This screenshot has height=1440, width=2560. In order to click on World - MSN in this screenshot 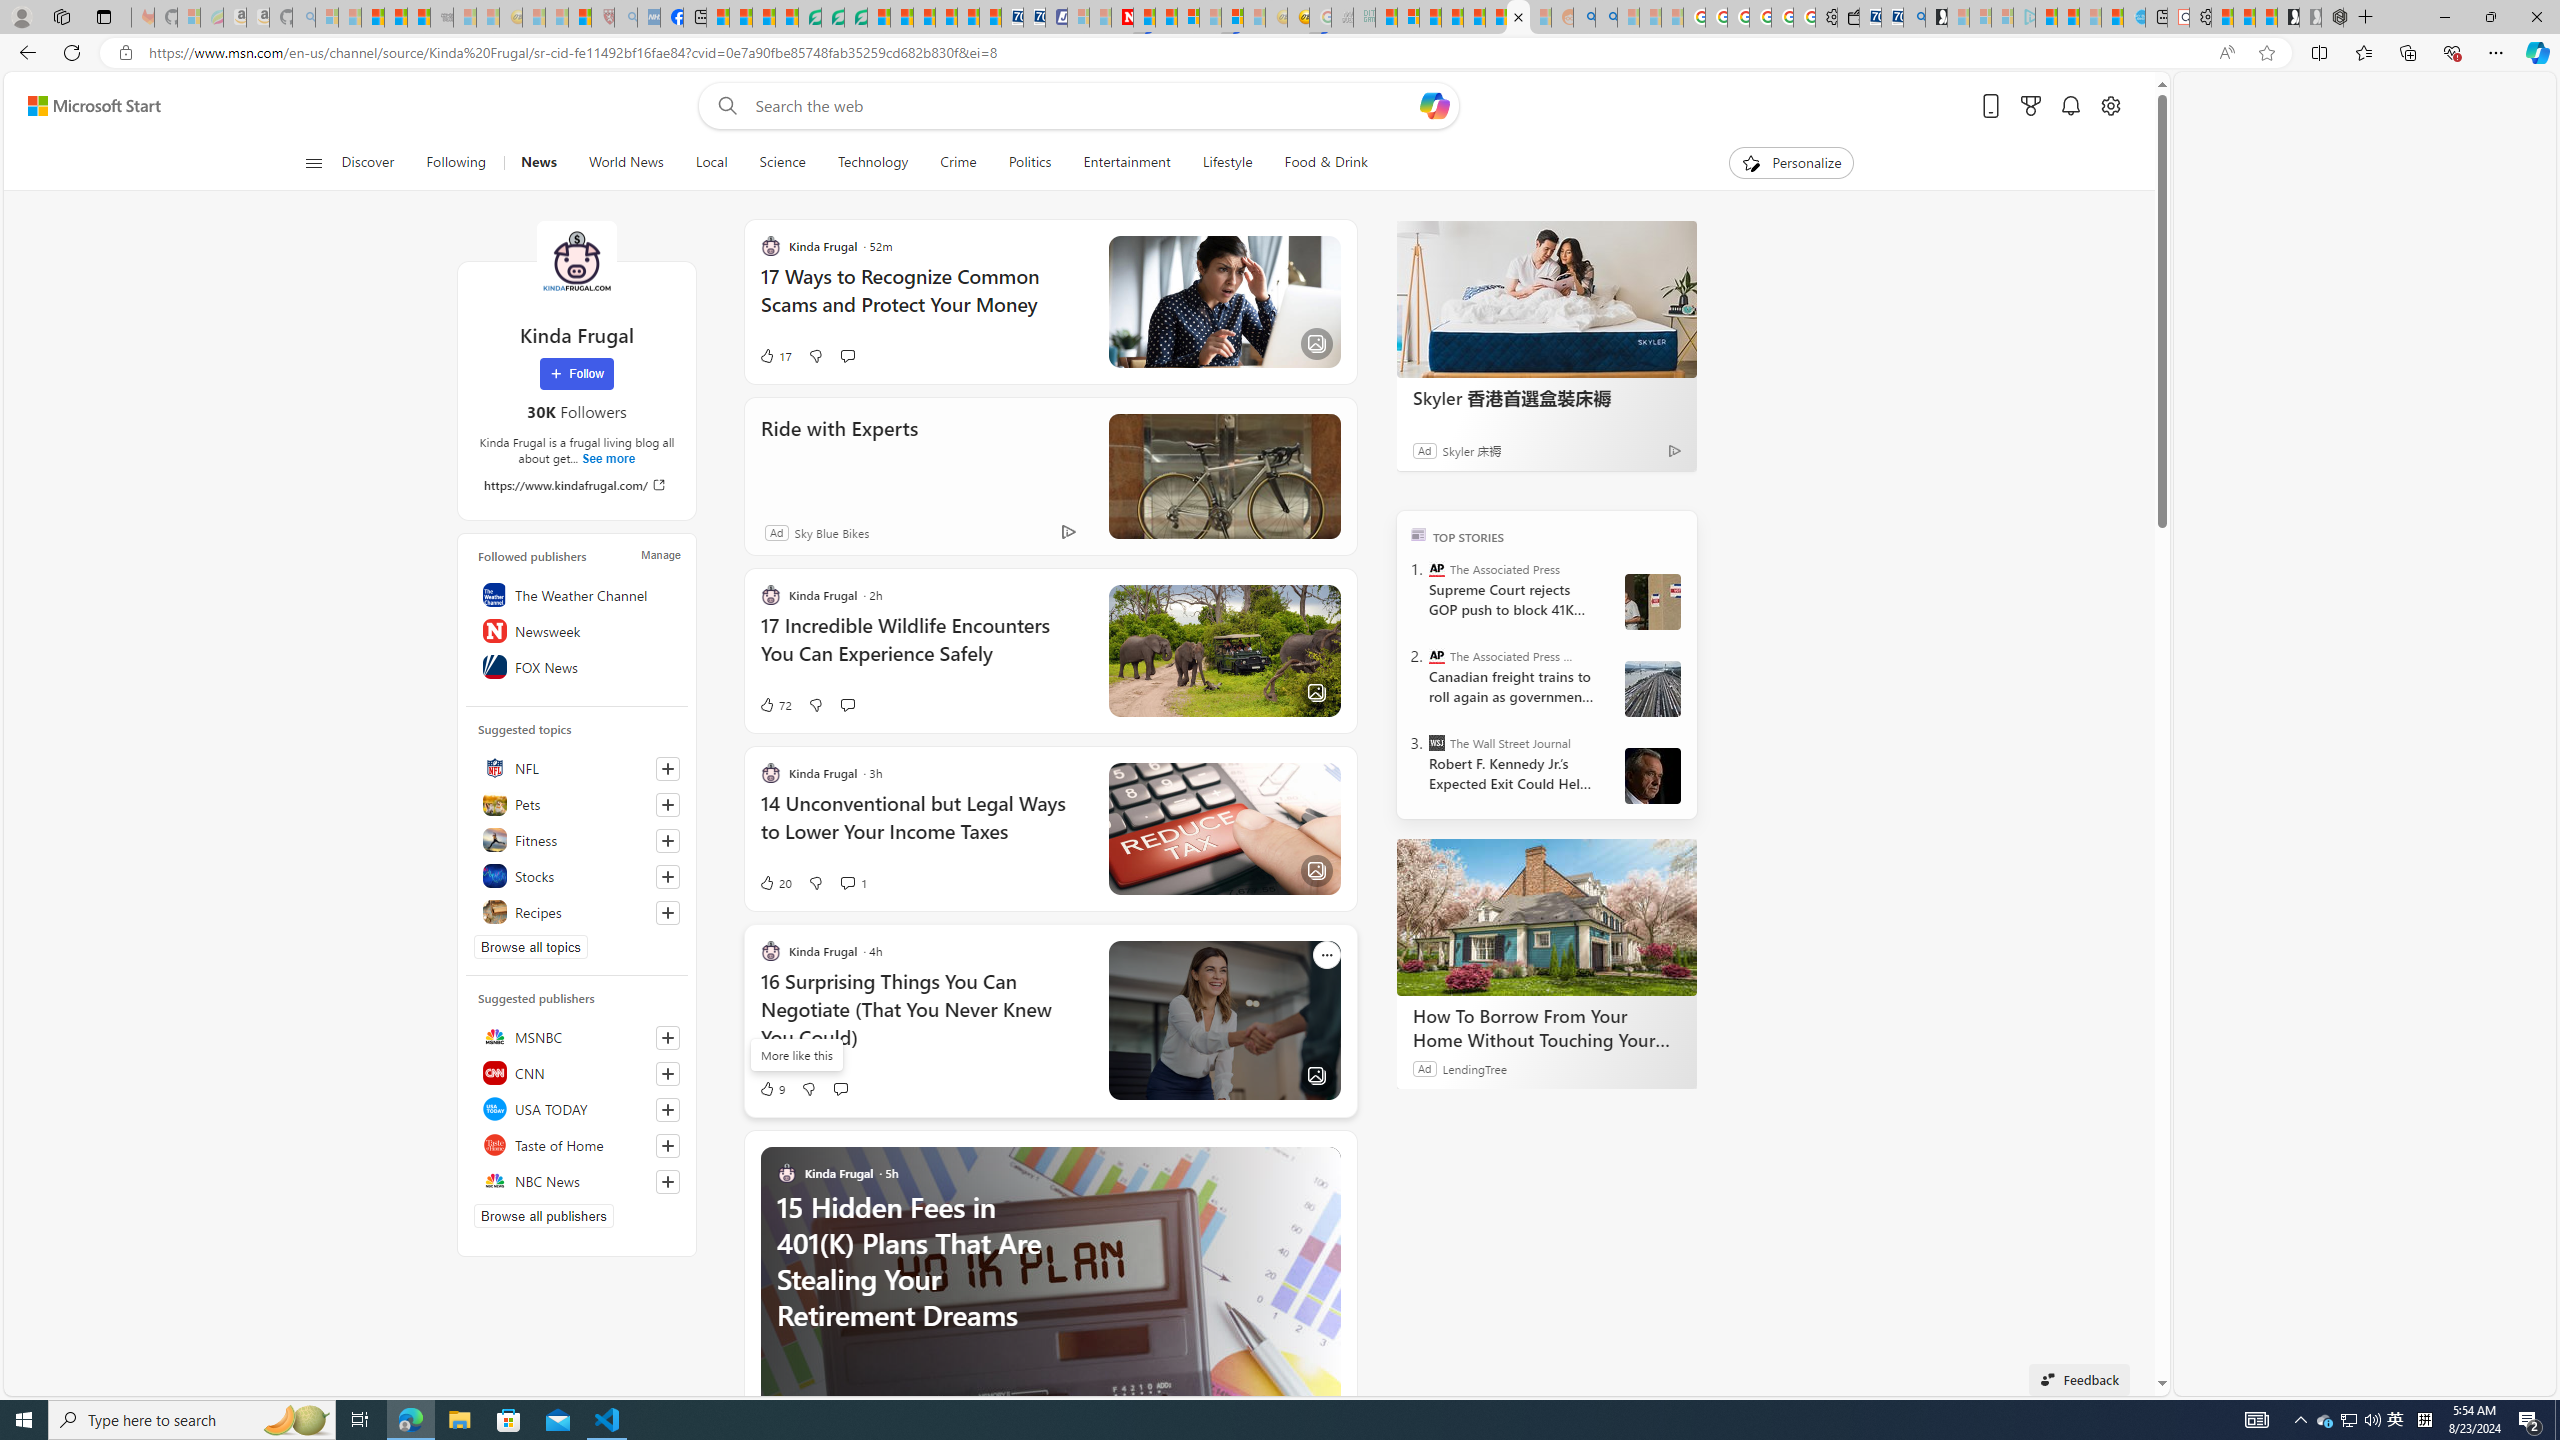, I will do `click(764, 17)`.